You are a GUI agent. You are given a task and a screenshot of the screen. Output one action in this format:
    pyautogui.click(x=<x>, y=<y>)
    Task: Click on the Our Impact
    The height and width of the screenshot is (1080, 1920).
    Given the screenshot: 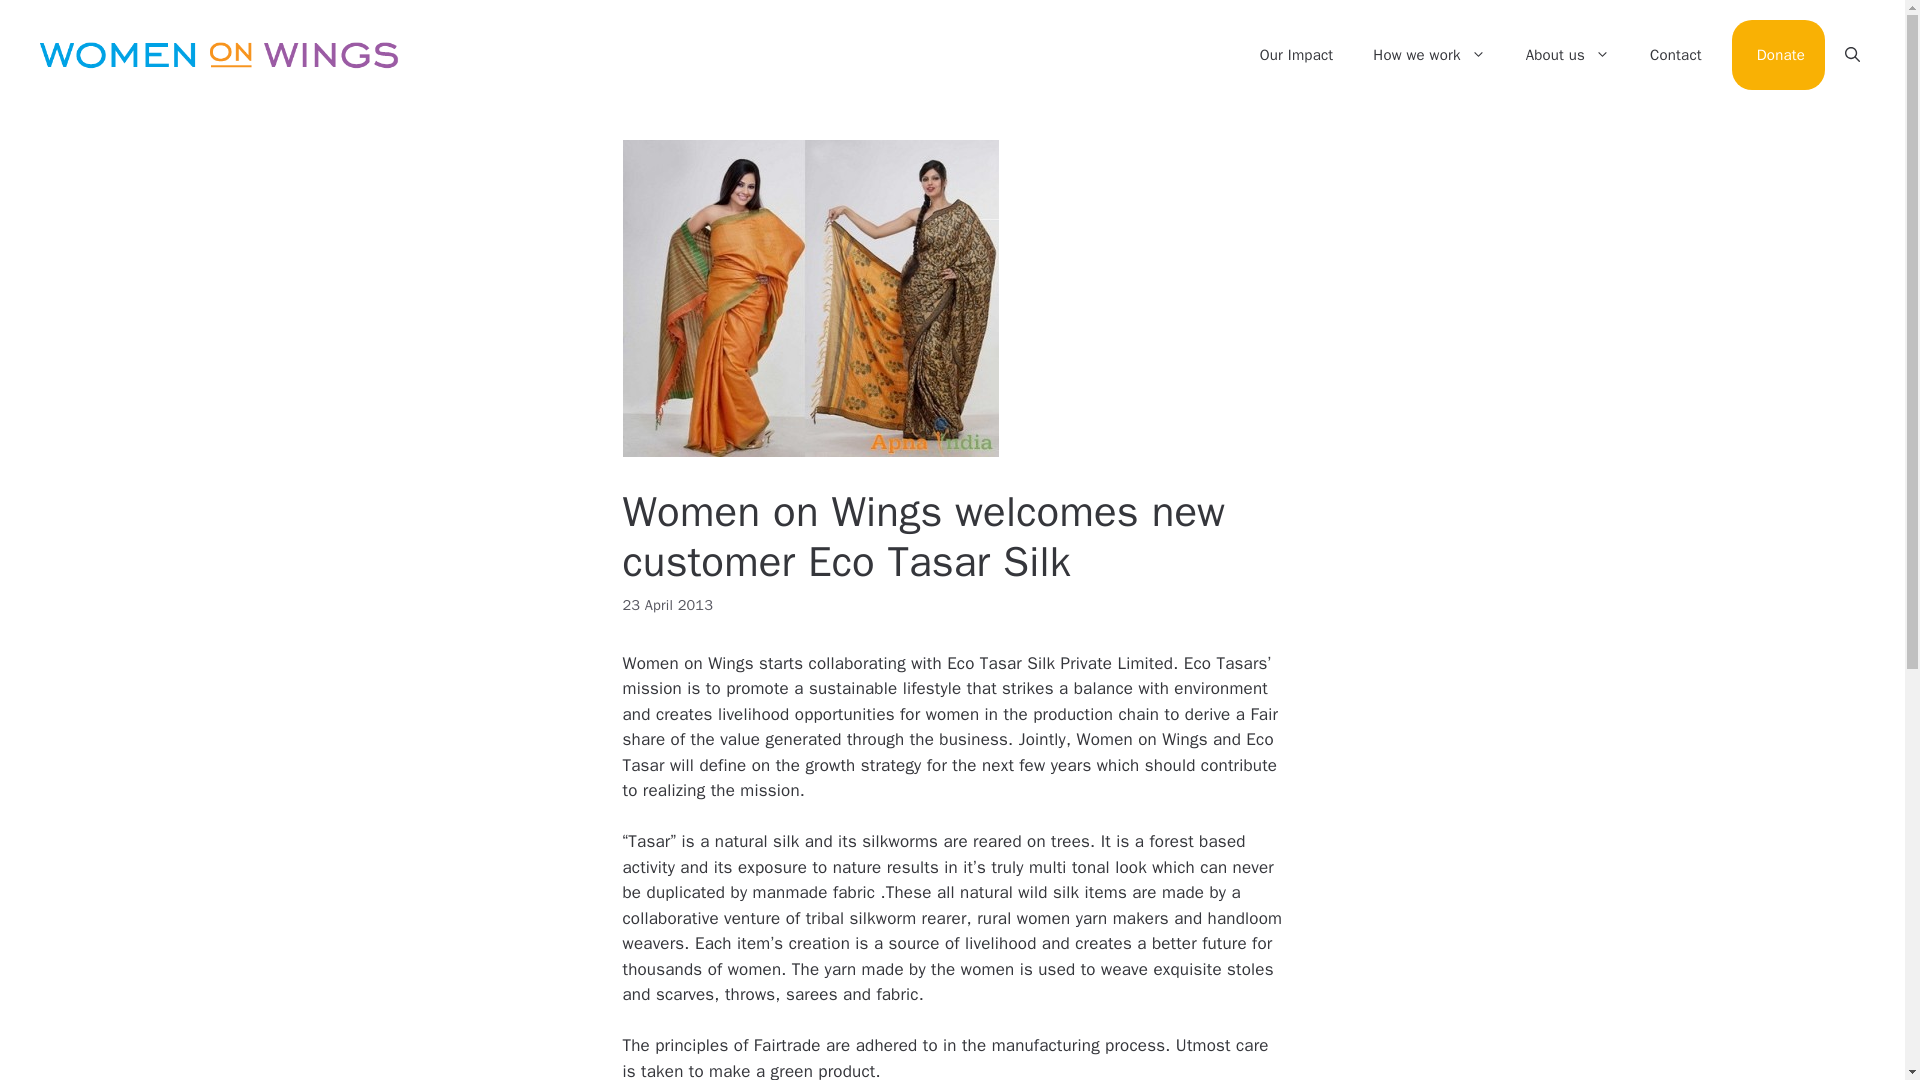 What is the action you would take?
    pyautogui.click(x=1296, y=54)
    